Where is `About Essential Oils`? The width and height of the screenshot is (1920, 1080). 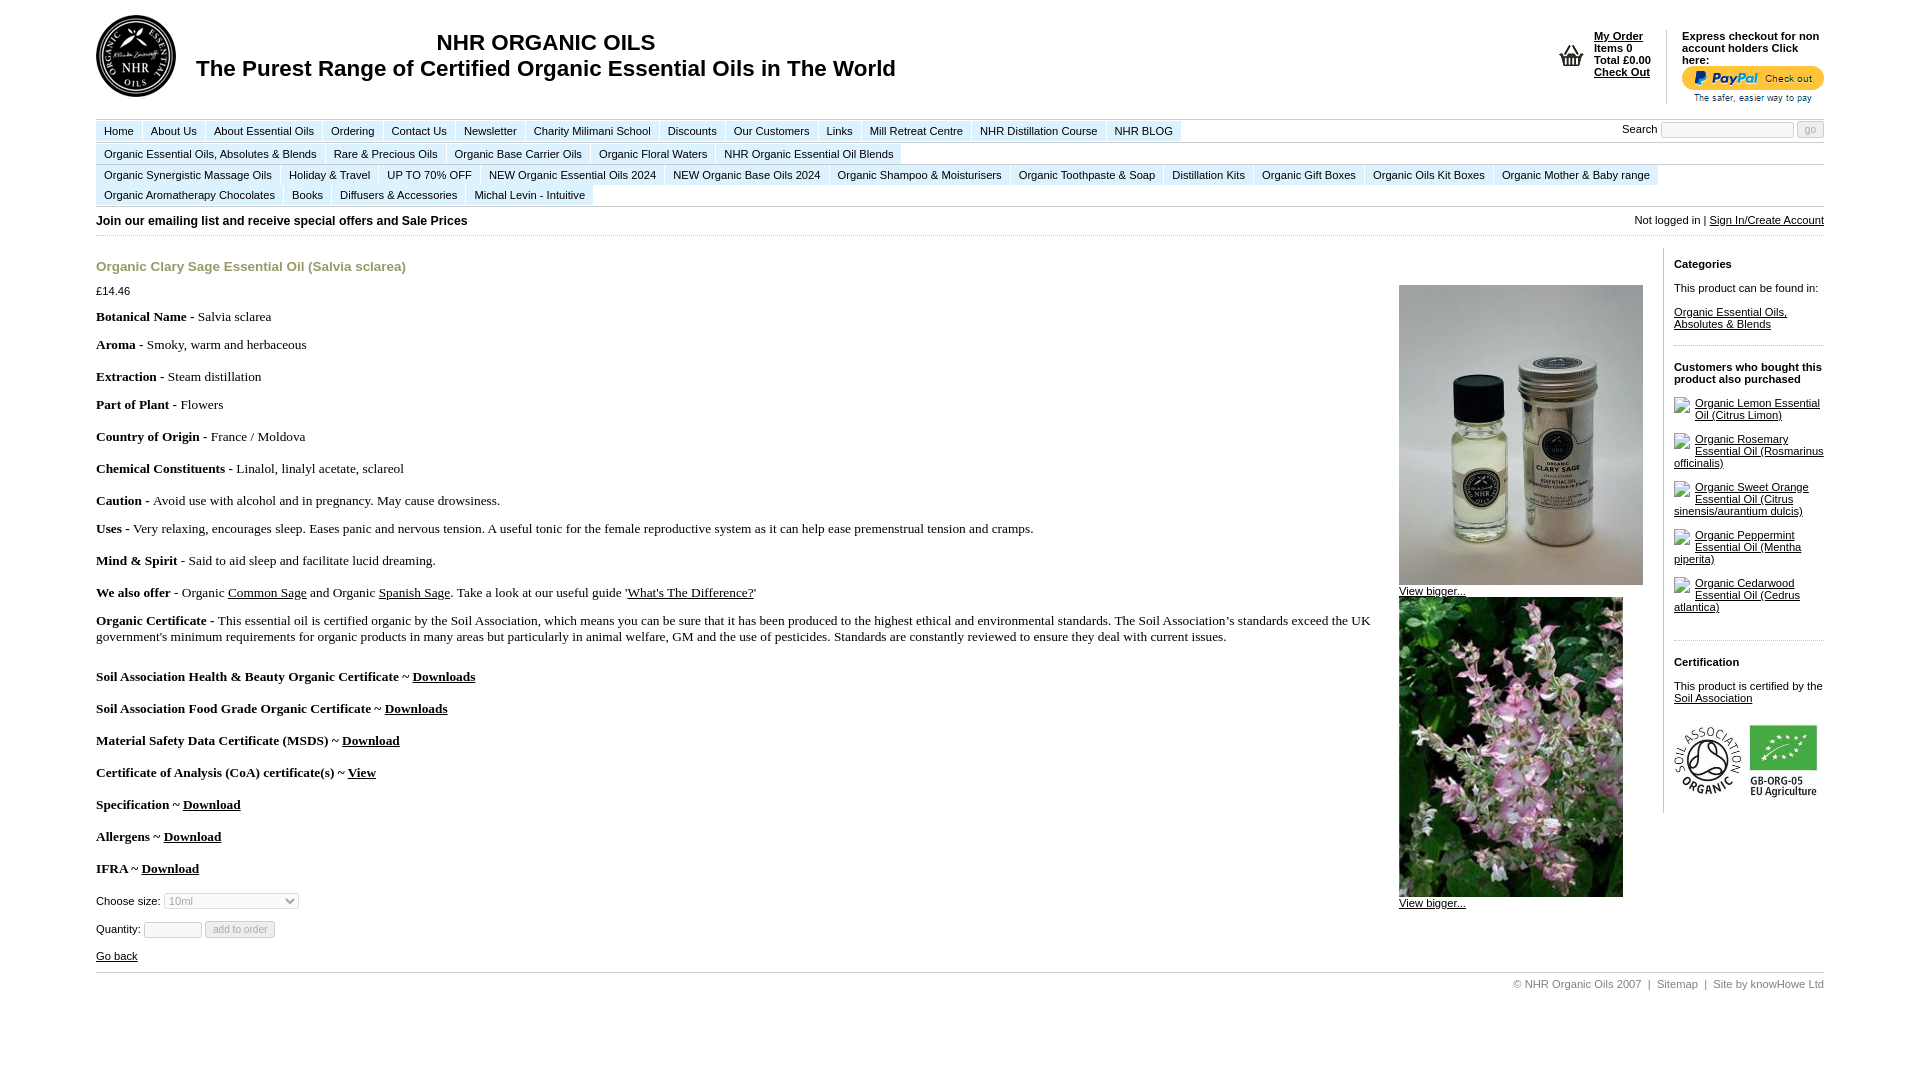
About Essential Oils is located at coordinates (264, 130).